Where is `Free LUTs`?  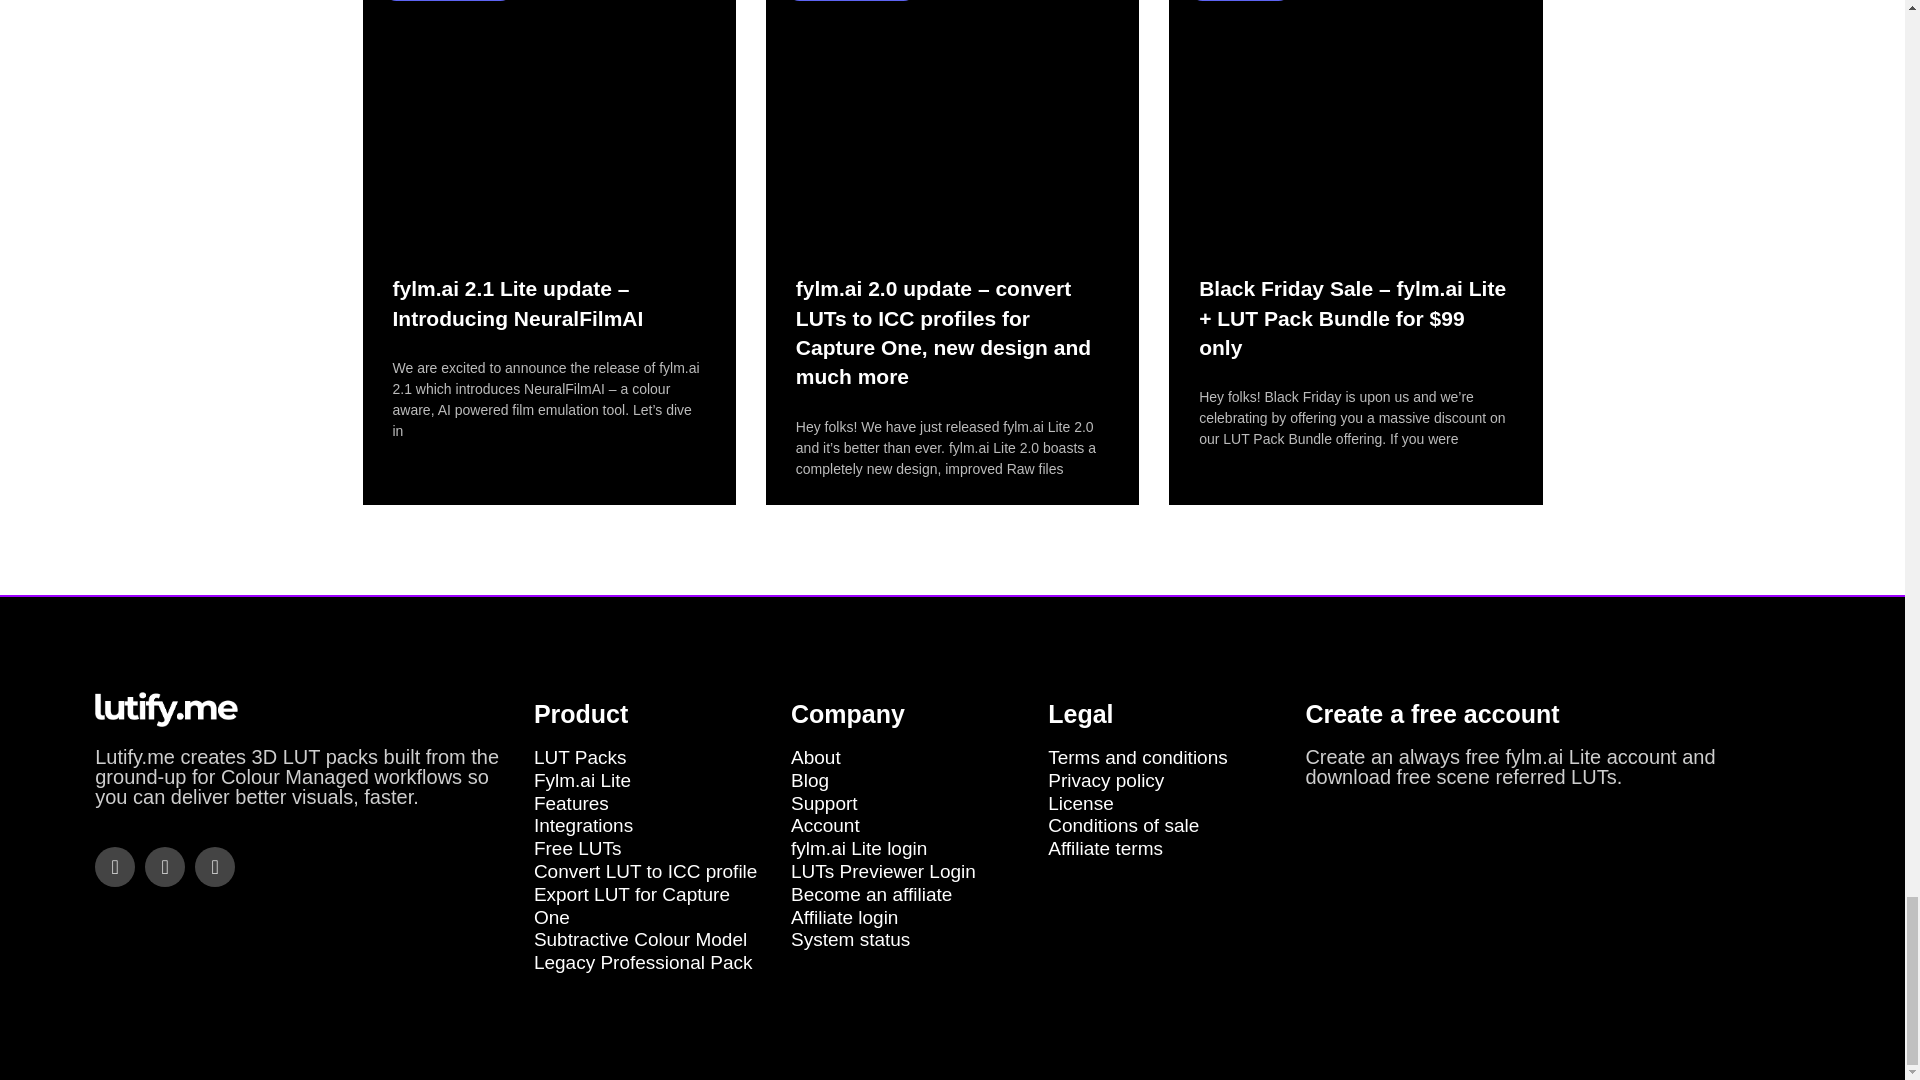
Free LUTs is located at coordinates (652, 849).